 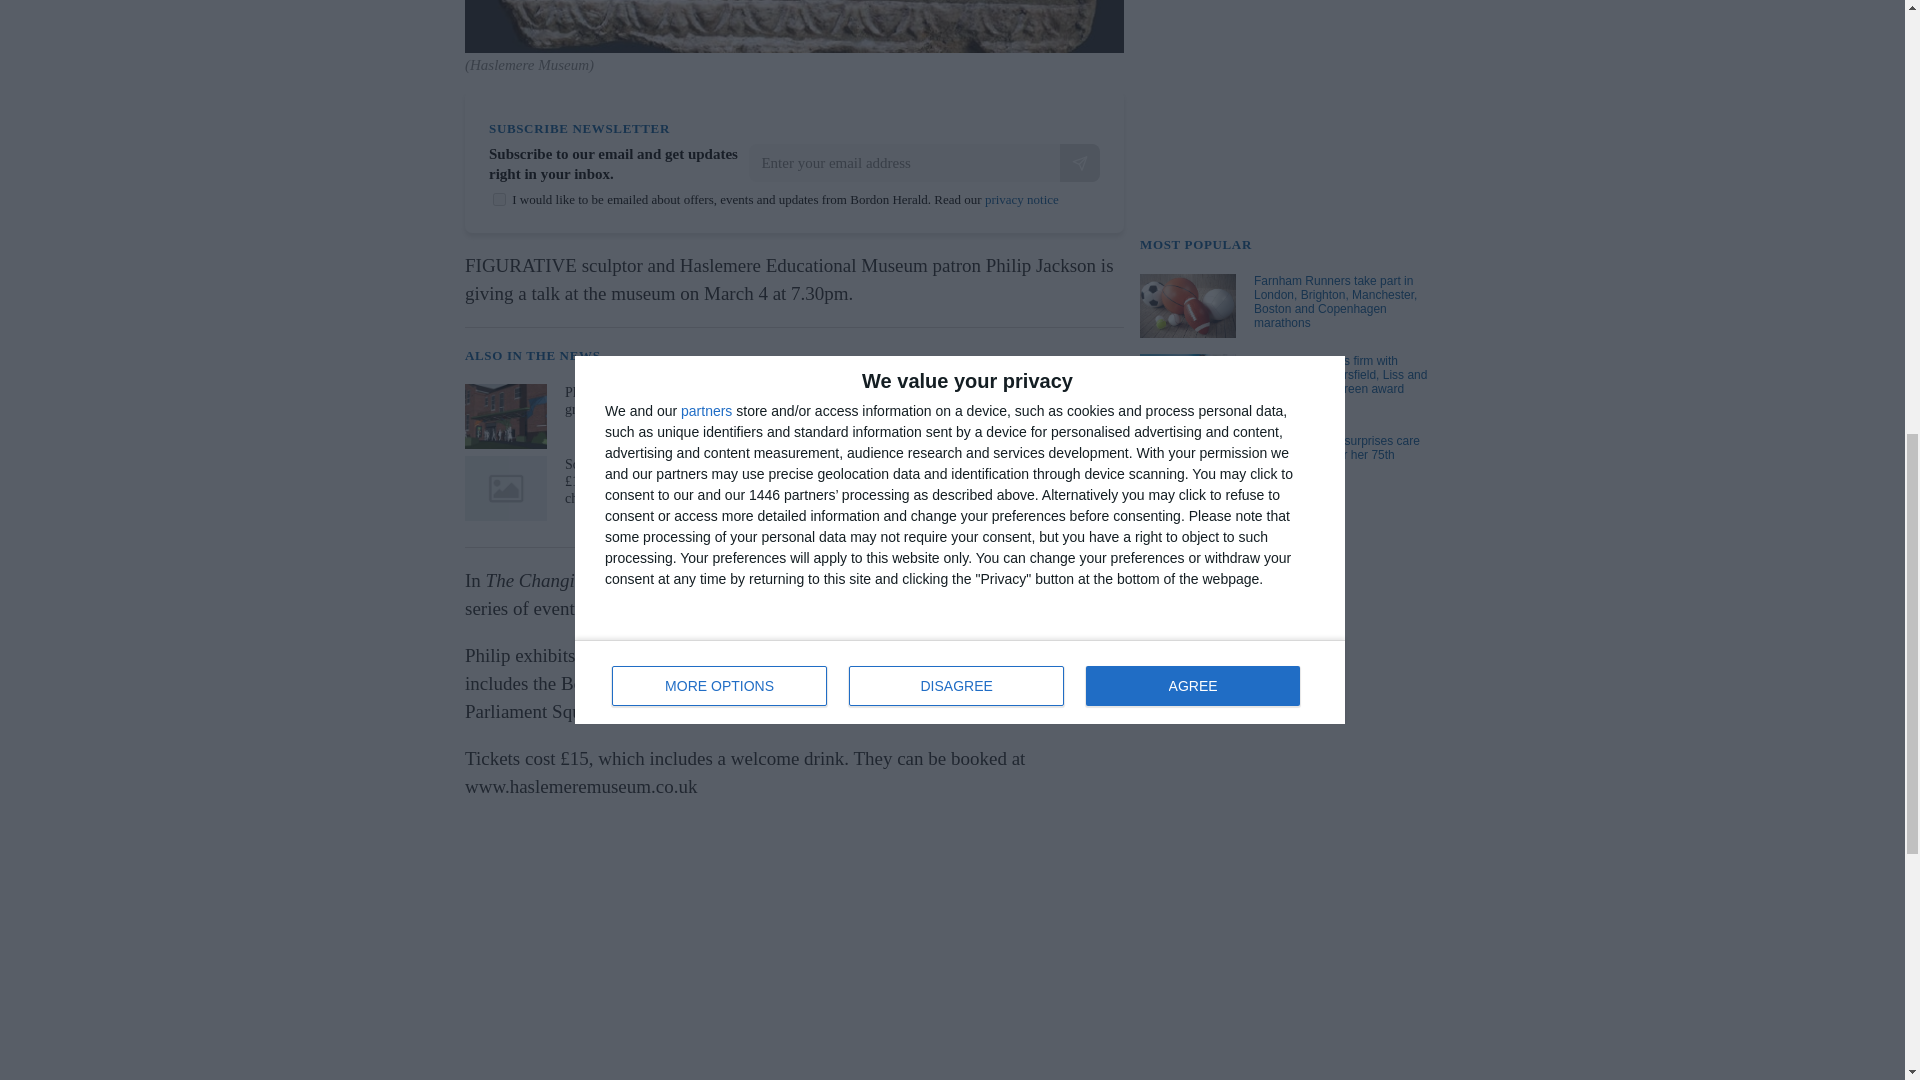 What do you see at coordinates (894, 711) in the screenshot?
I see `Queen` at bounding box center [894, 711].